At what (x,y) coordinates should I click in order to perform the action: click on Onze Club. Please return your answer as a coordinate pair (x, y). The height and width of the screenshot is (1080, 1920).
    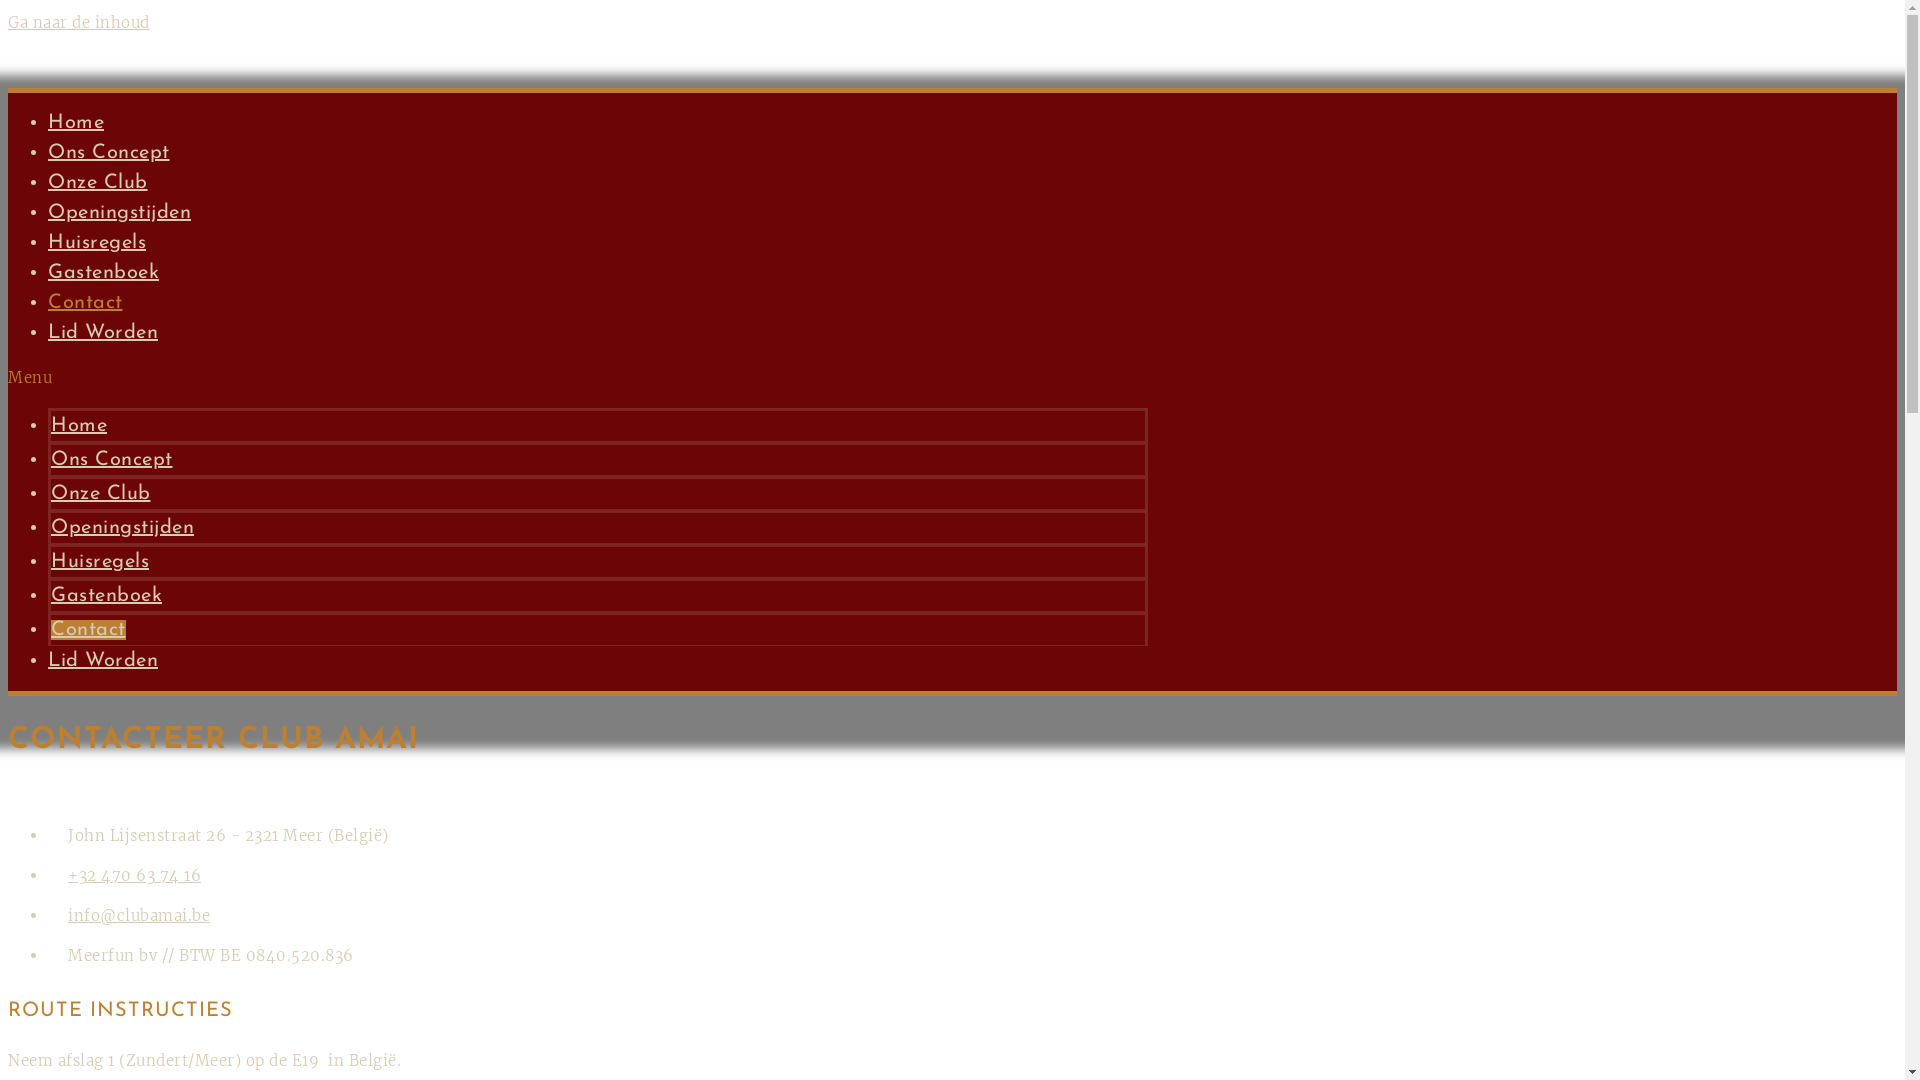
    Looking at the image, I should click on (101, 494).